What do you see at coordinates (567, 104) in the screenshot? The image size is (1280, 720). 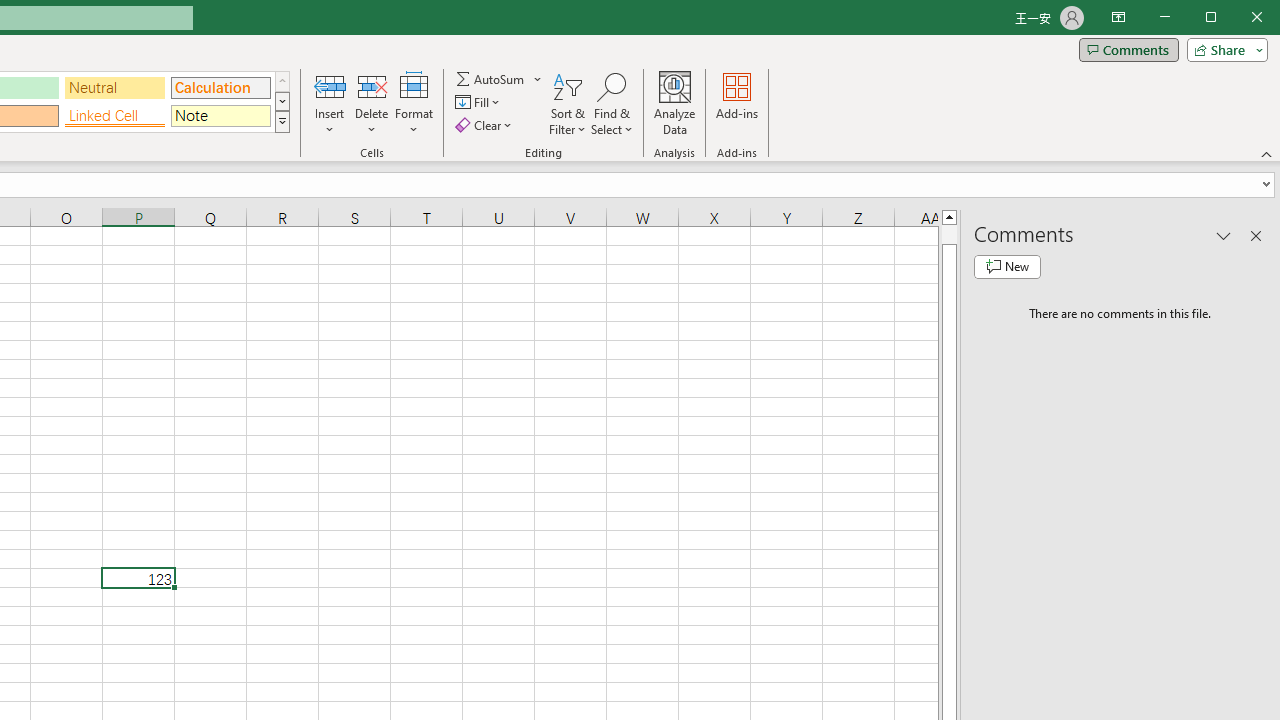 I see `Sort & Filter` at bounding box center [567, 104].